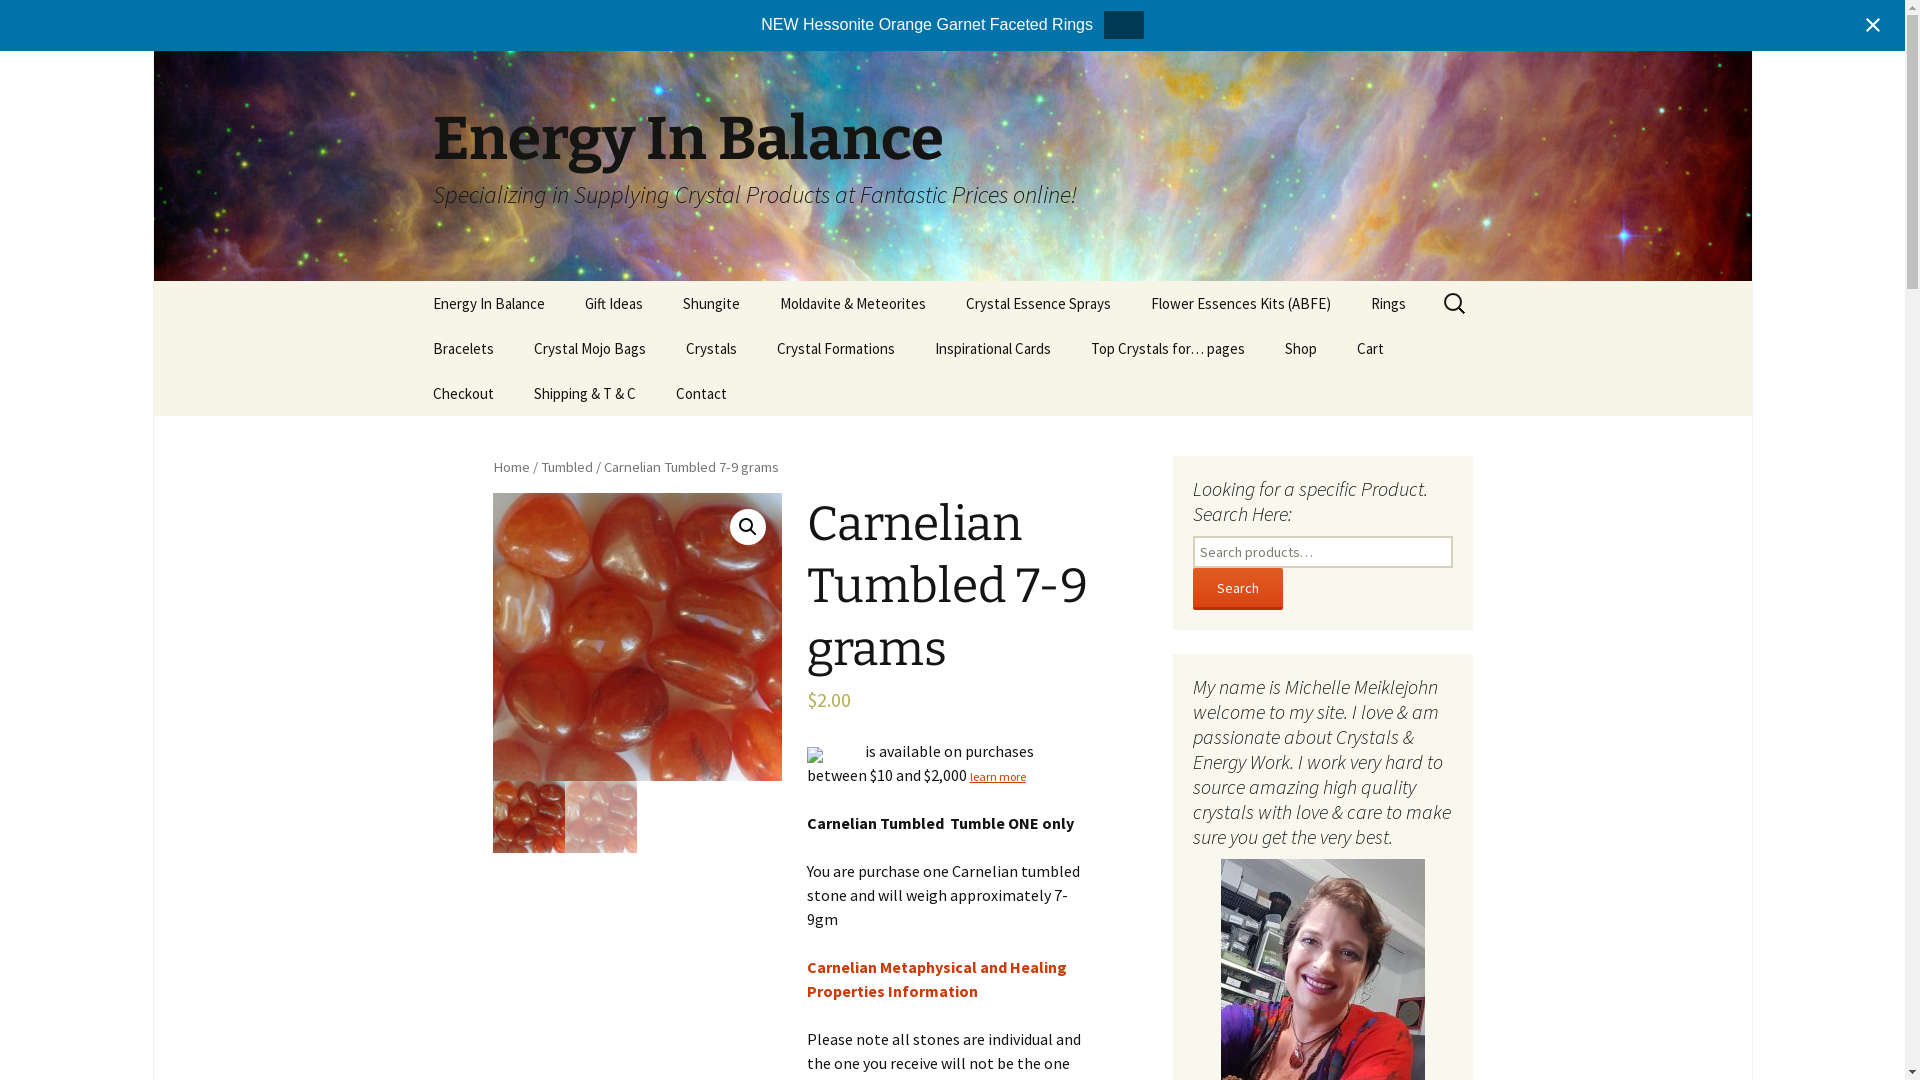 This screenshot has width=1920, height=1080. What do you see at coordinates (412, 280) in the screenshot?
I see `Skip to content` at bounding box center [412, 280].